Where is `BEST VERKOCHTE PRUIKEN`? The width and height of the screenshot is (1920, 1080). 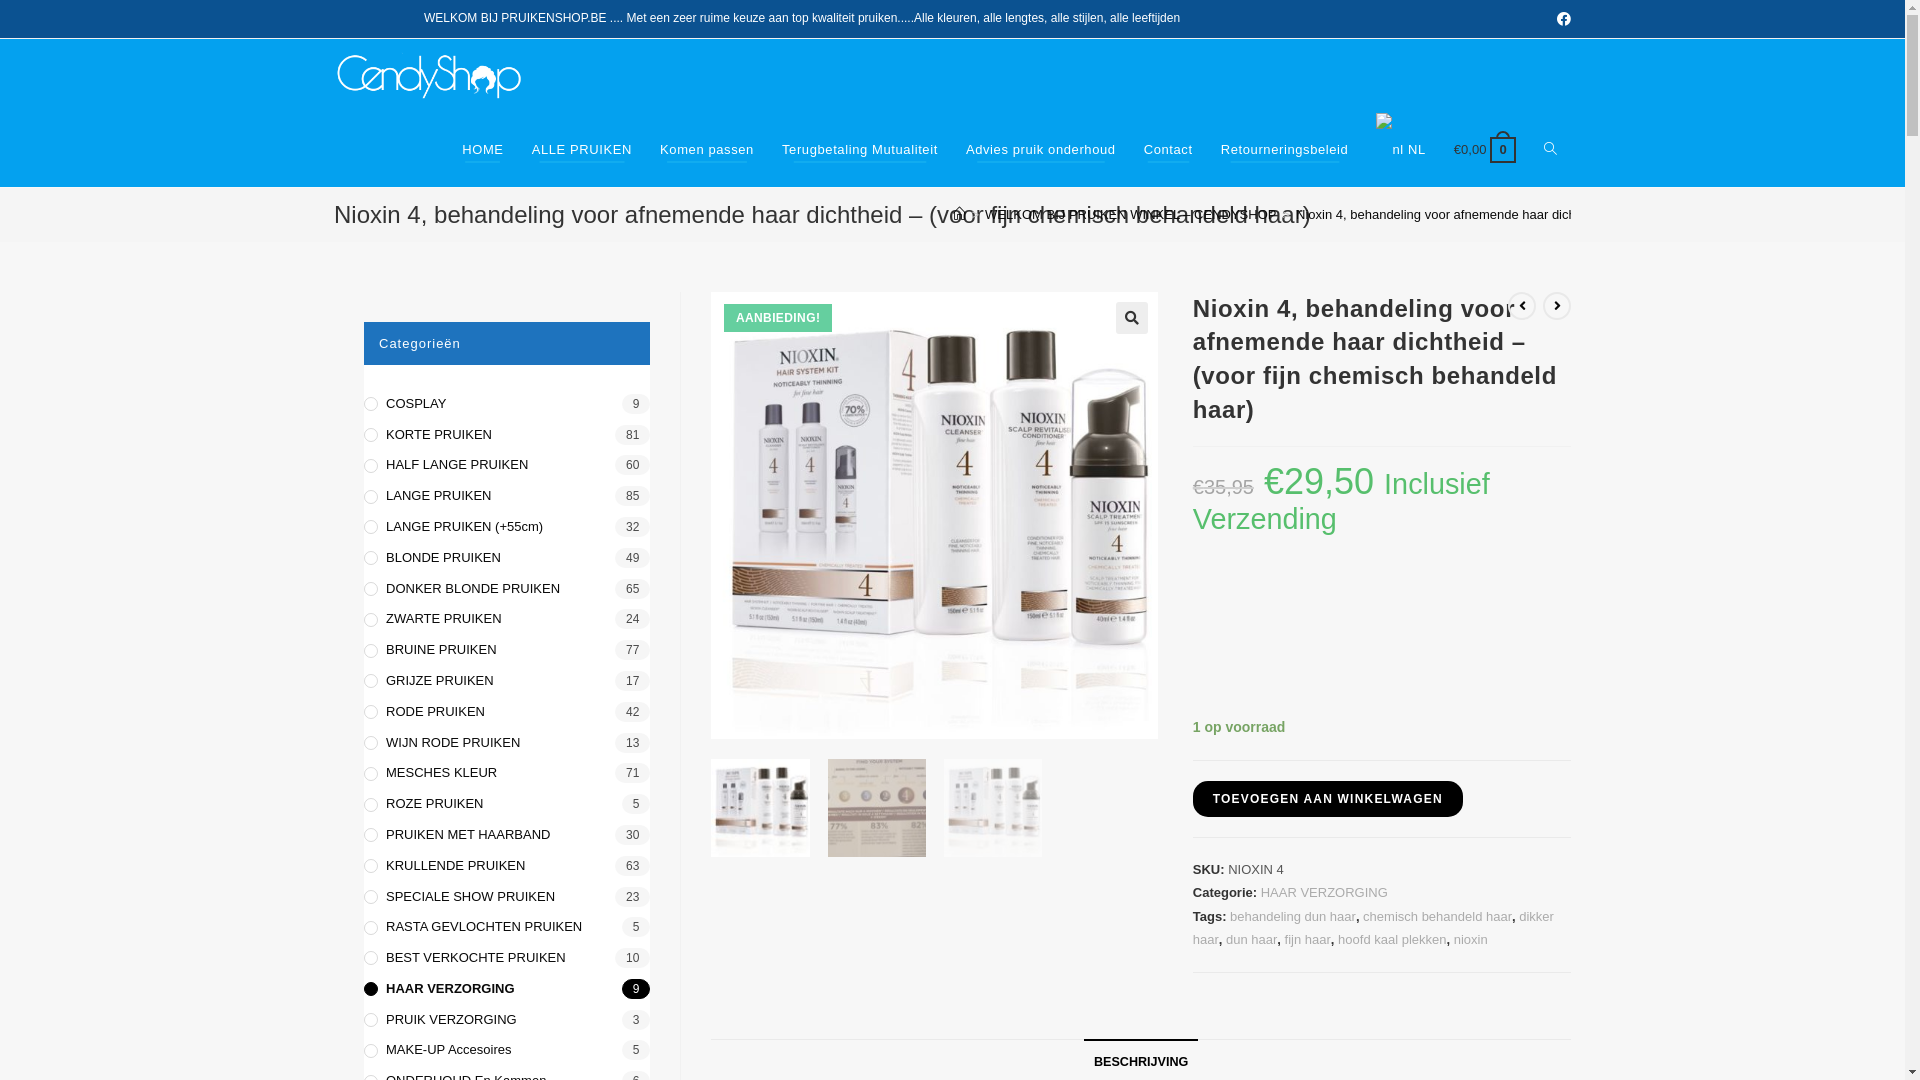 BEST VERKOCHTE PRUIKEN is located at coordinates (507, 958).